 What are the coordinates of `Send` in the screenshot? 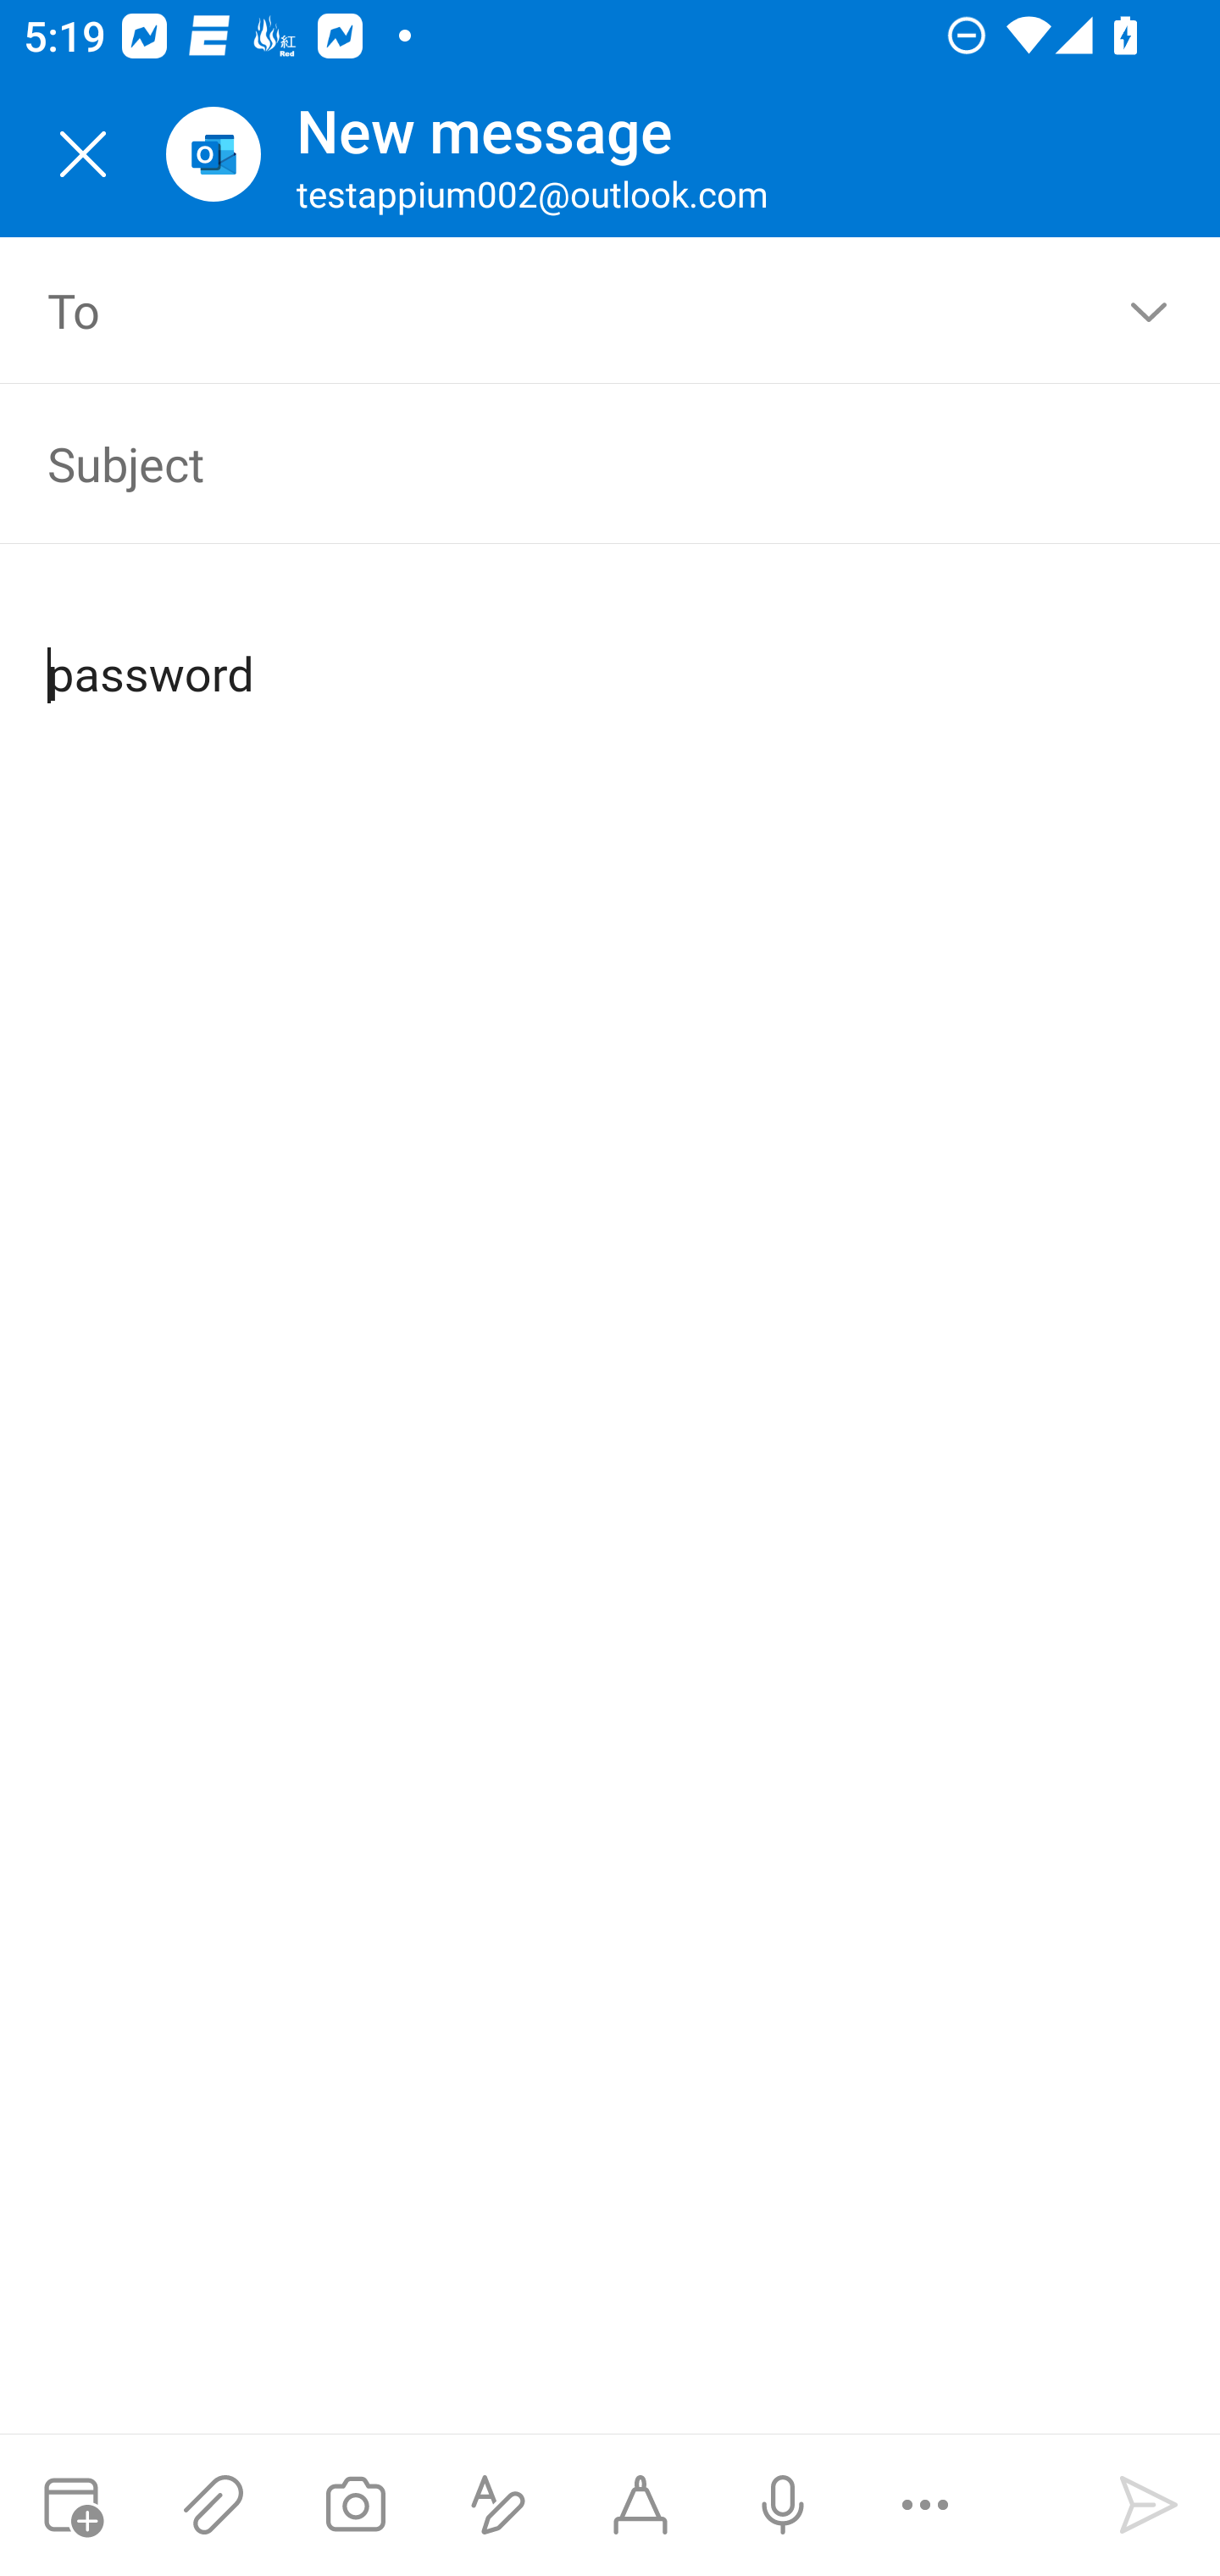 It's located at (1149, 2505).